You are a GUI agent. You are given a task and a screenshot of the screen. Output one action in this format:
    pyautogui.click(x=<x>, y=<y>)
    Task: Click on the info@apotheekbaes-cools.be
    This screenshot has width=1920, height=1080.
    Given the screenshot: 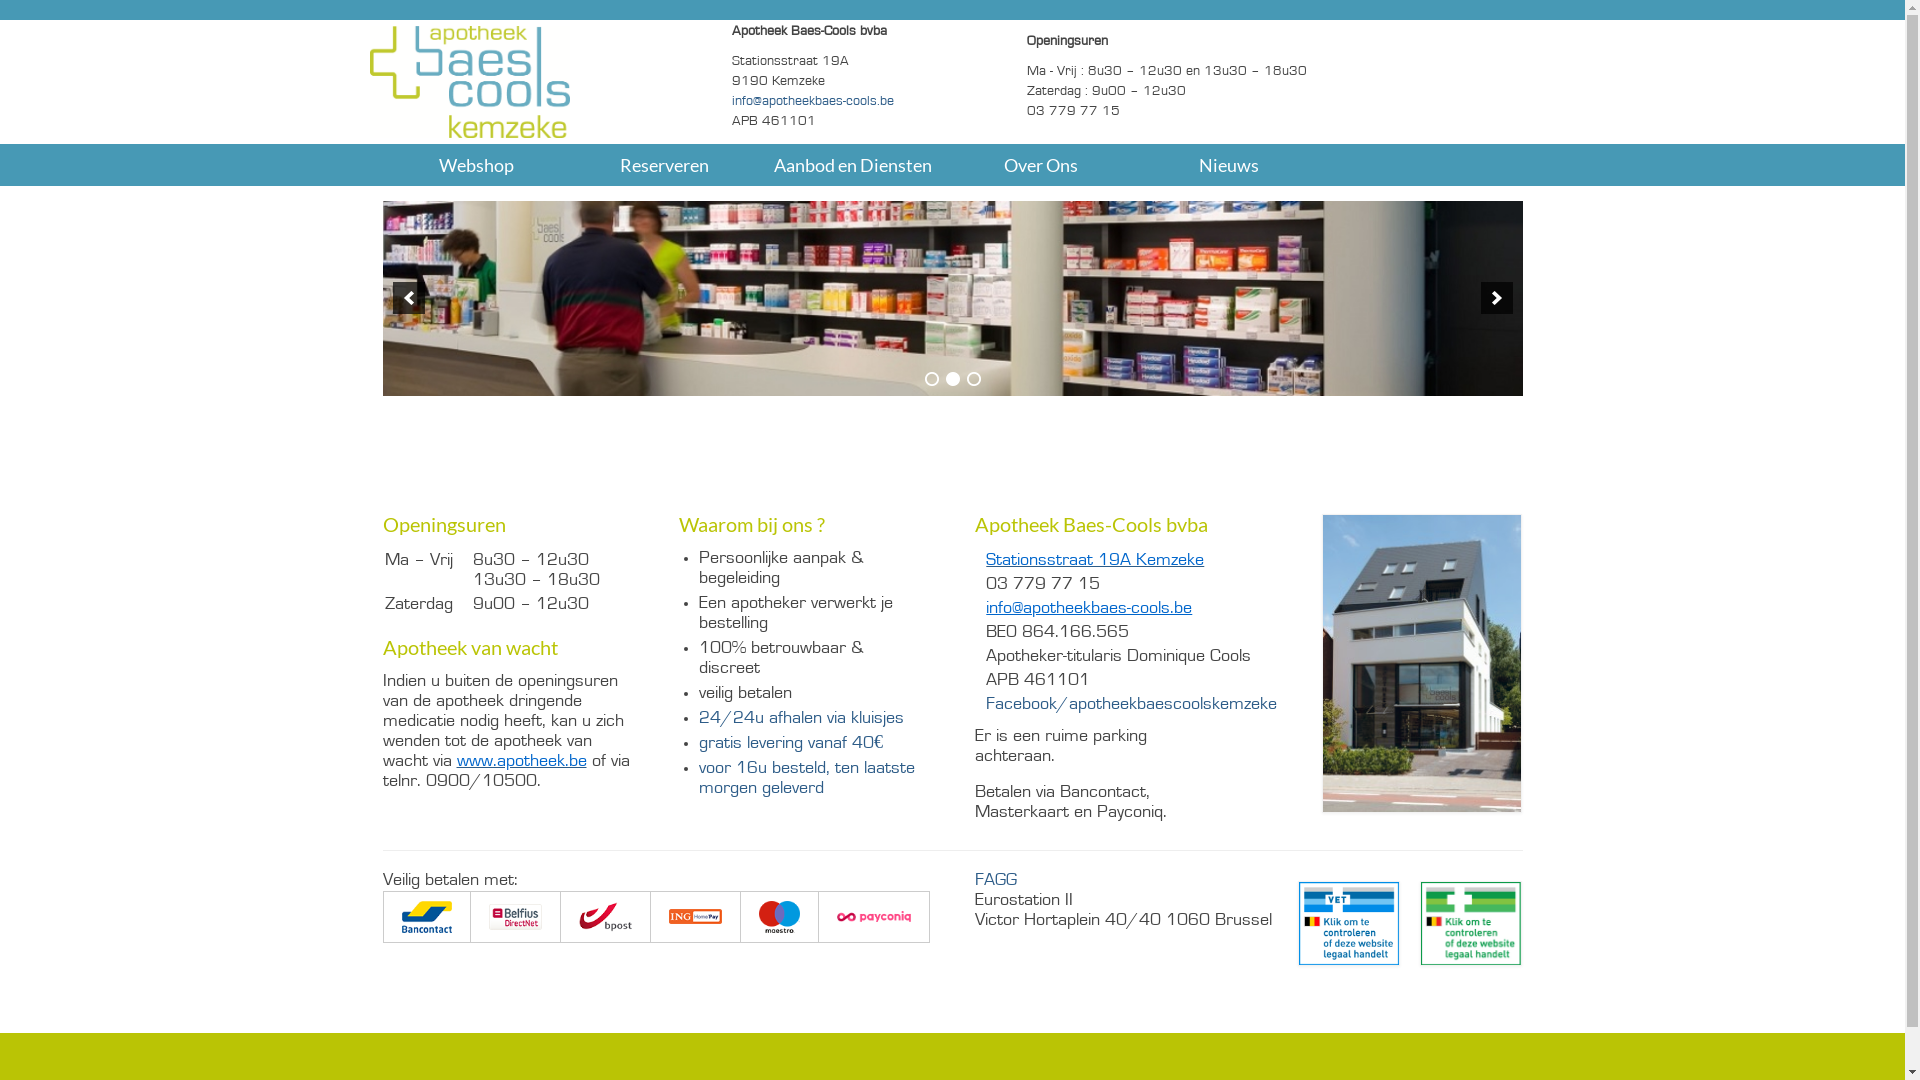 What is the action you would take?
    pyautogui.click(x=1089, y=609)
    